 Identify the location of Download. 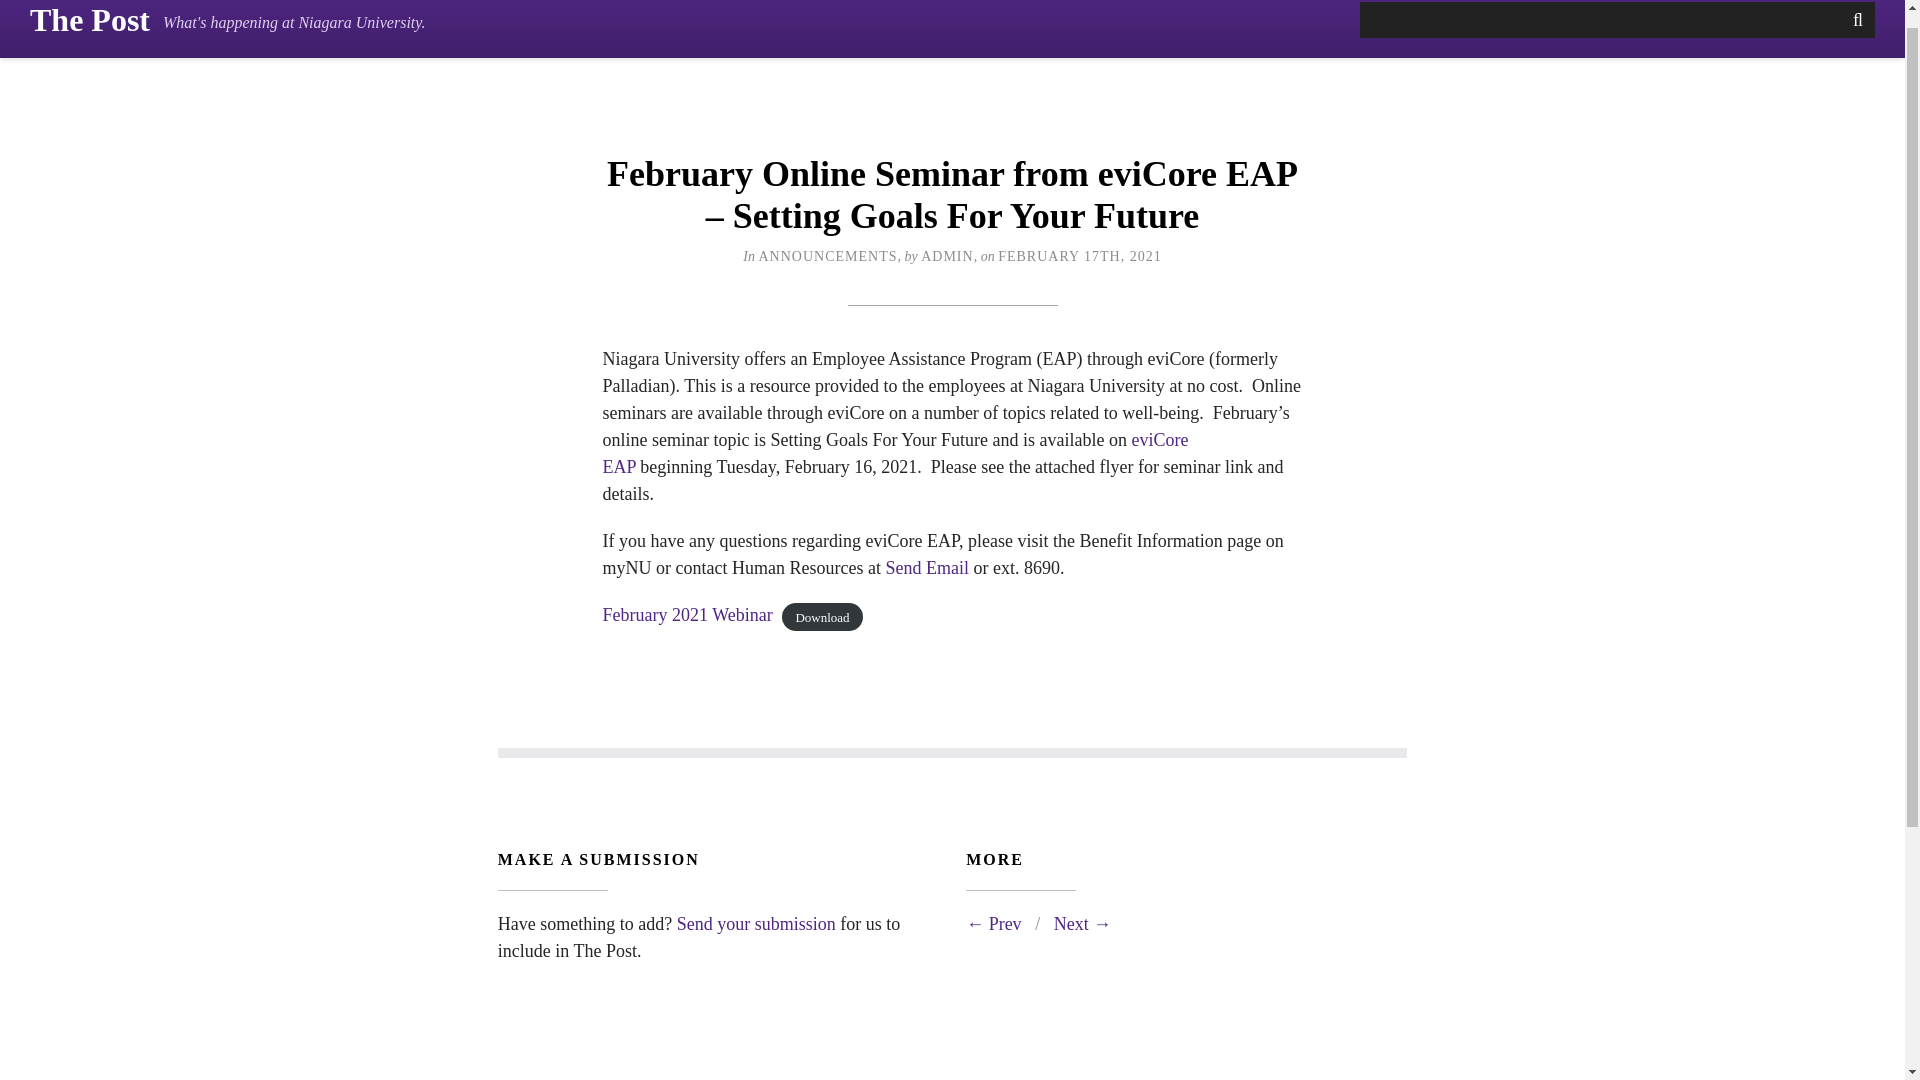
(822, 616).